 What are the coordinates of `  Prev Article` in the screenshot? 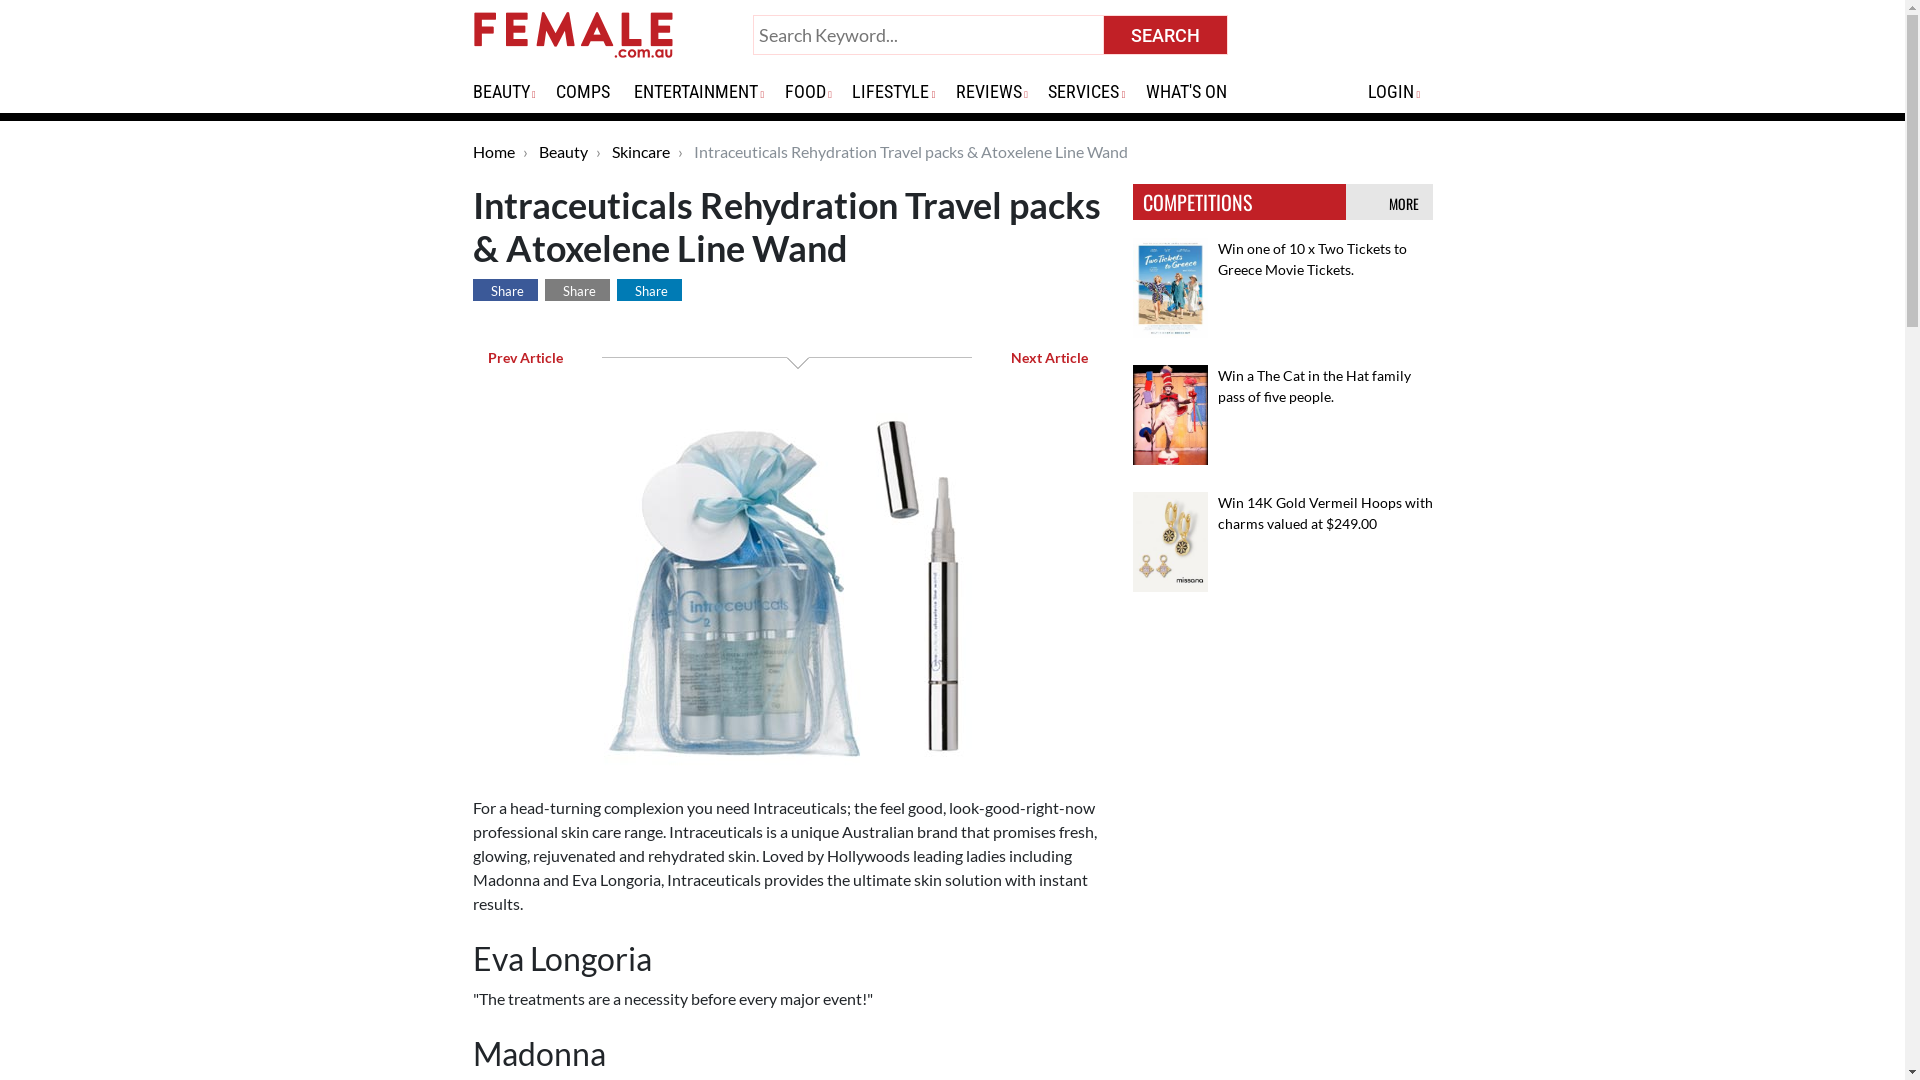 It's located at (522, 358).